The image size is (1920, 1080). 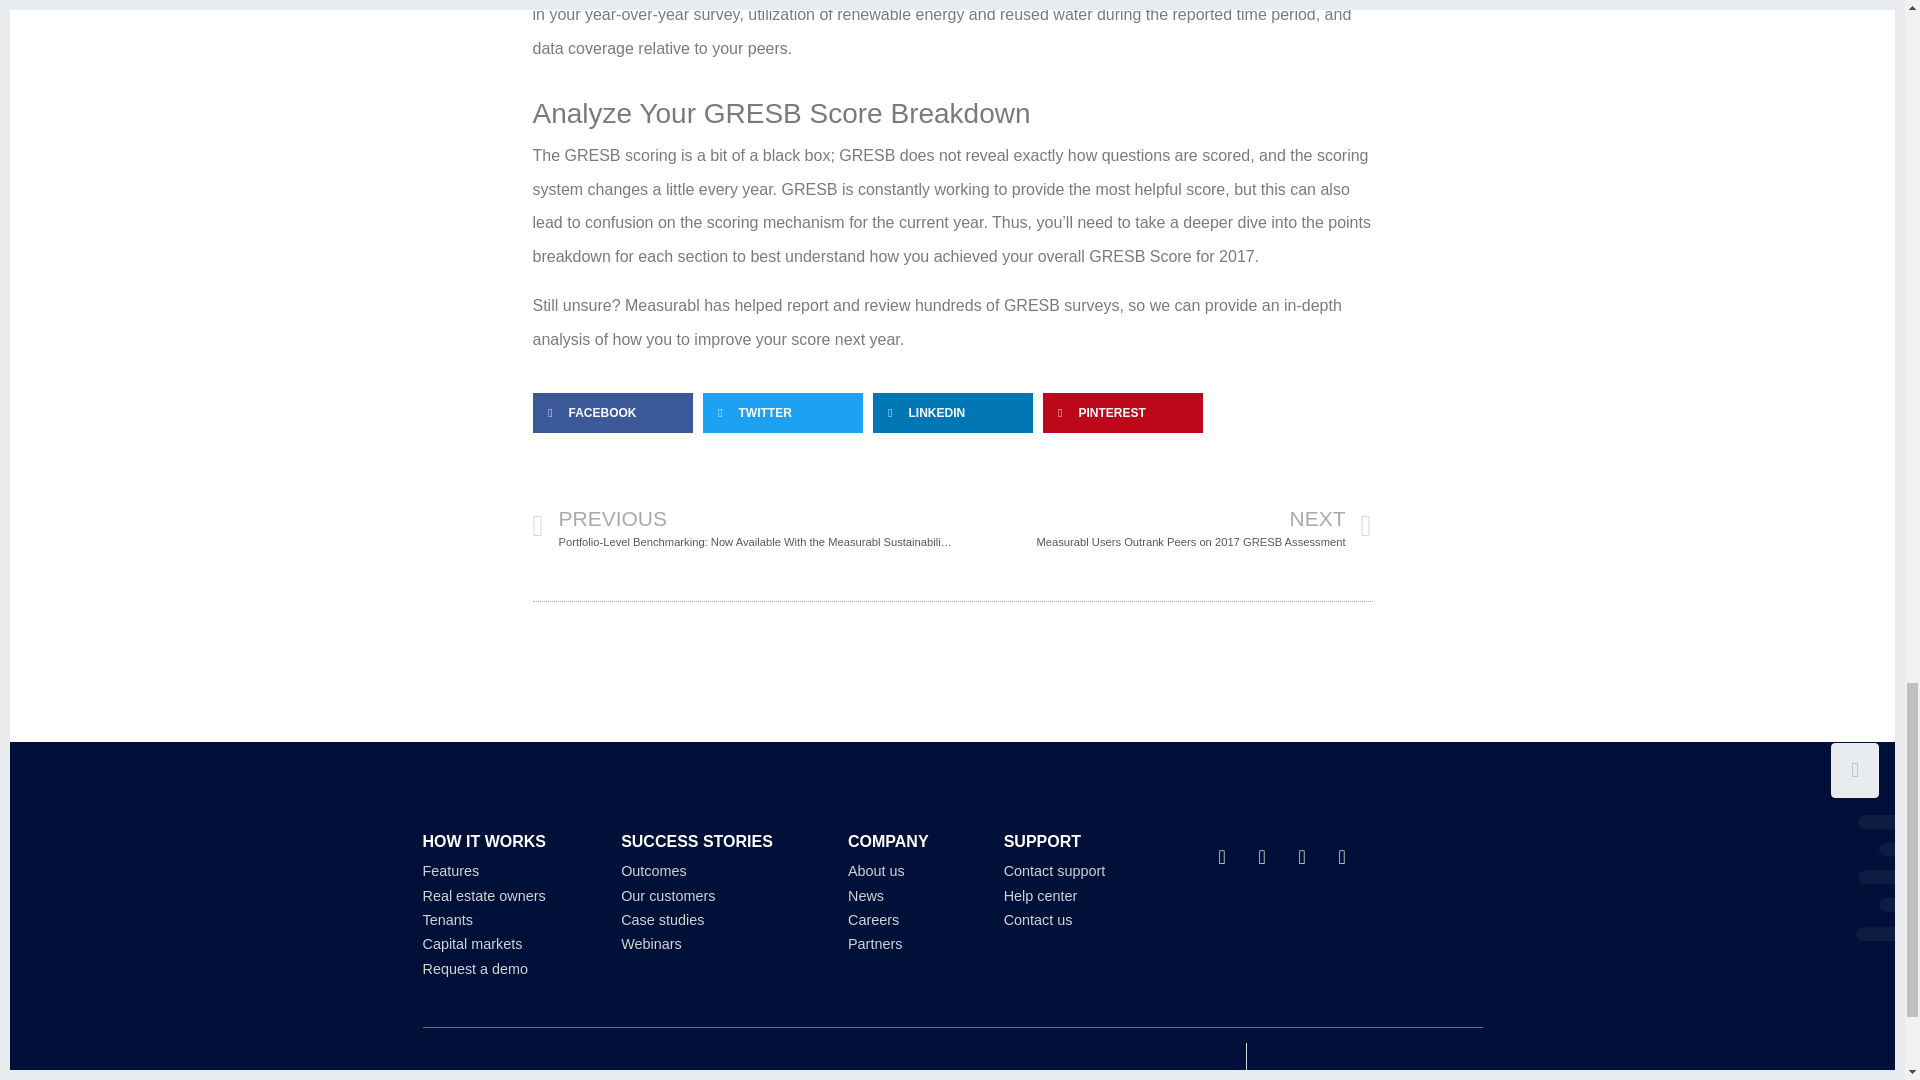 I want to click on Tenants, so click(x=450, y=870).